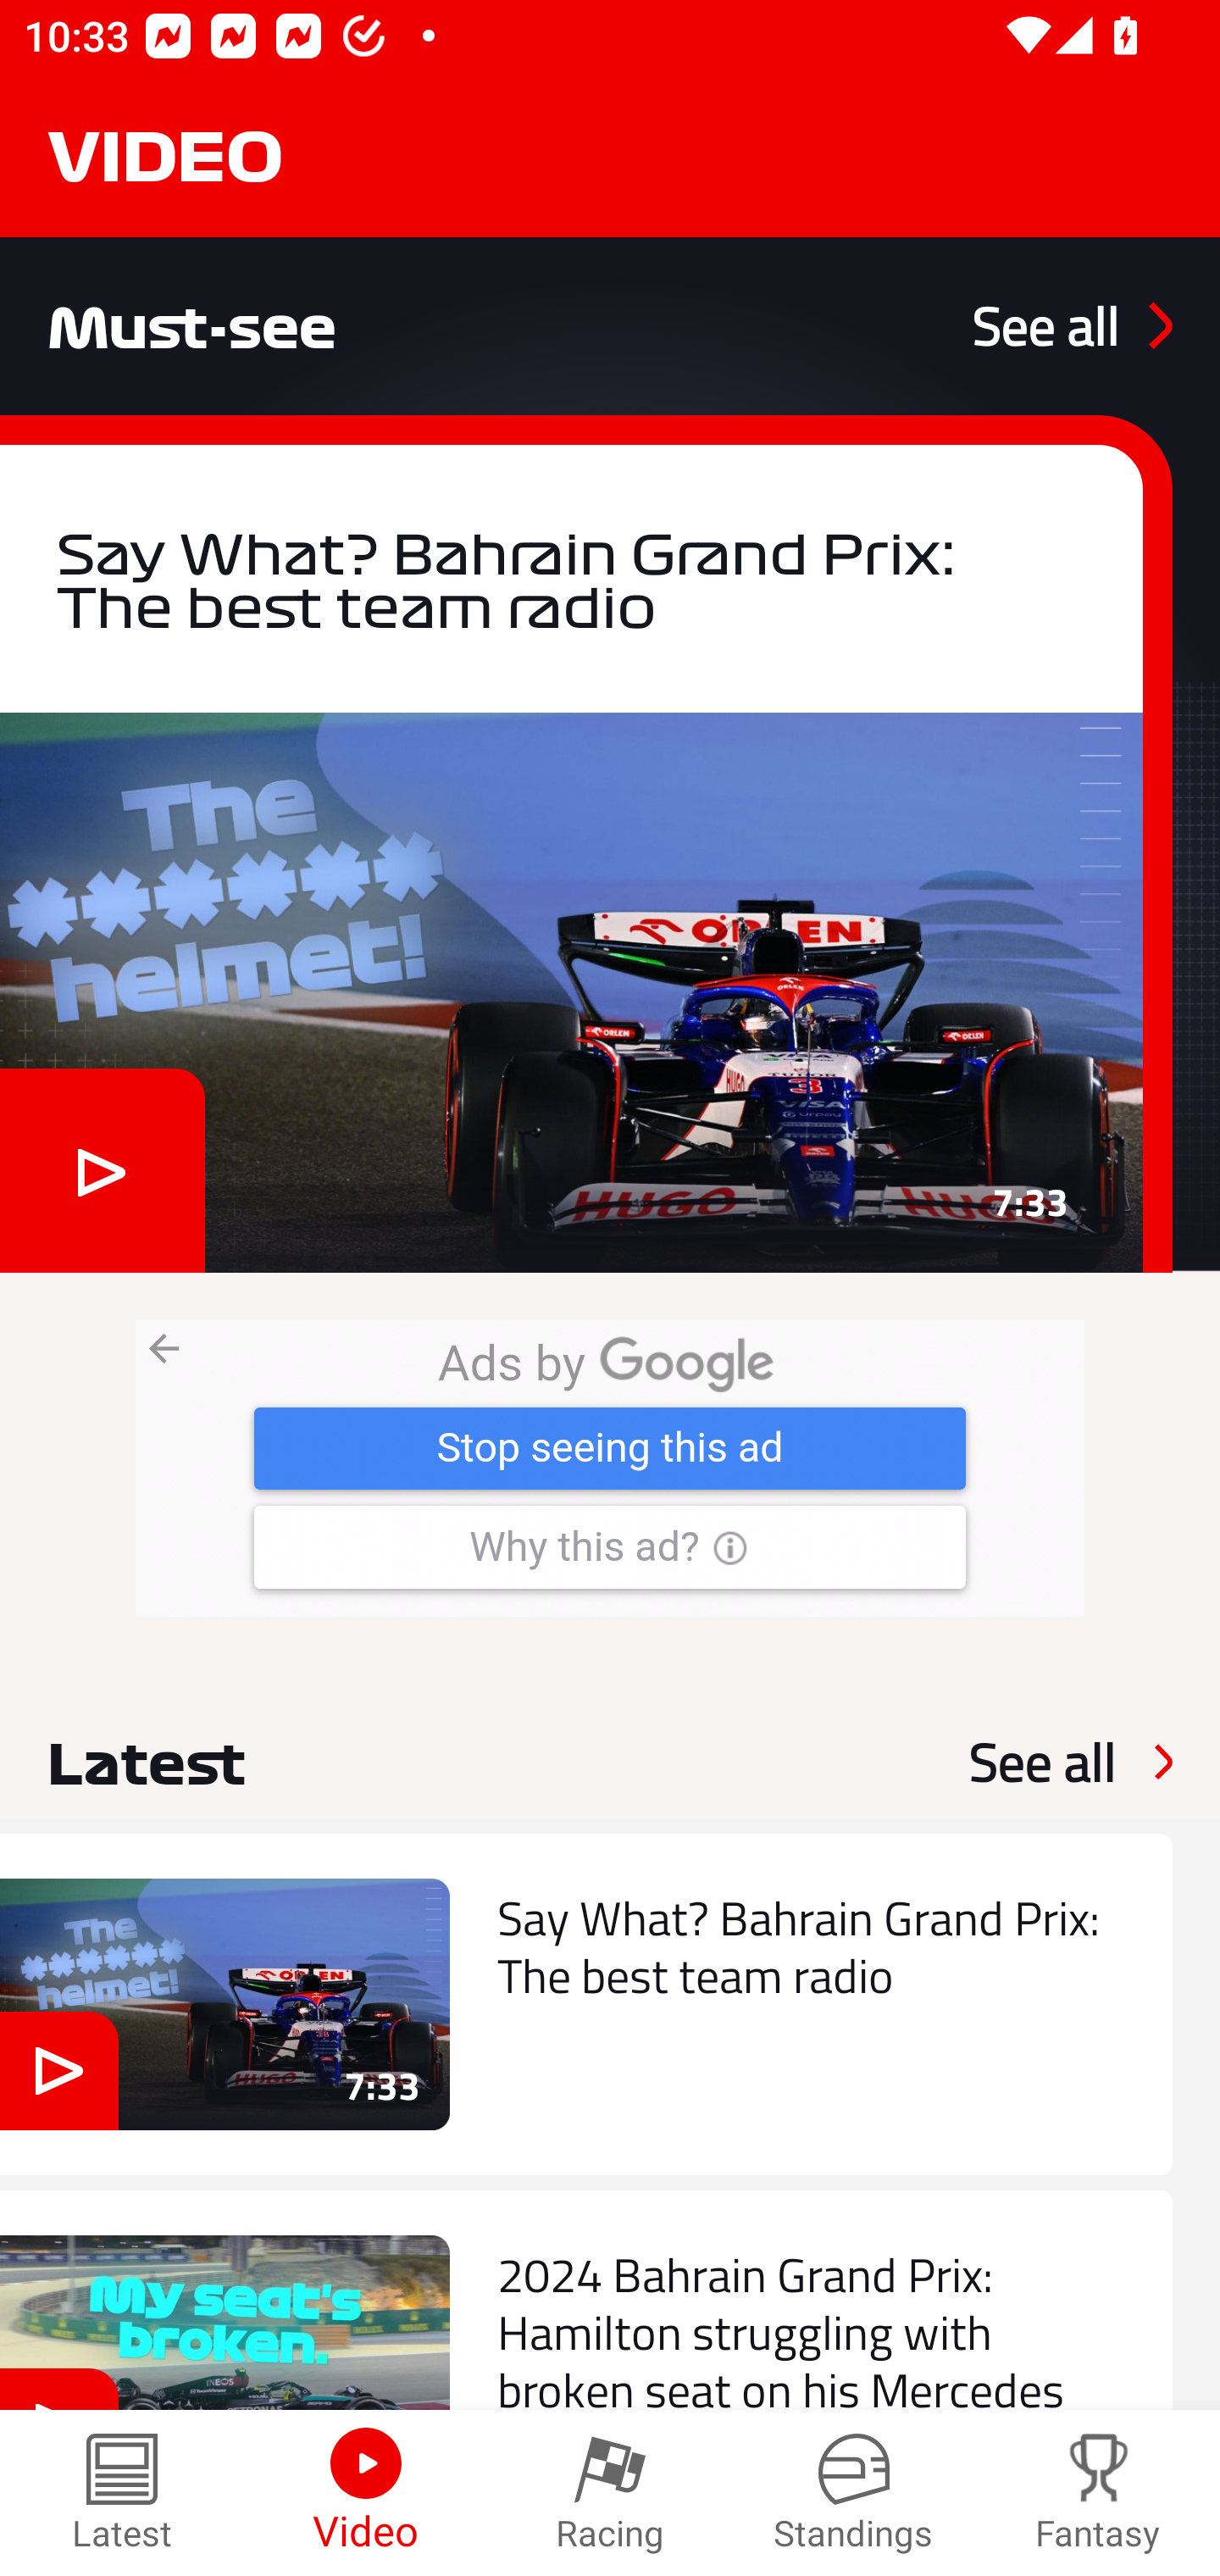 The image size is (1220, 2576). I want to click on See all, so click(1042, 1762).